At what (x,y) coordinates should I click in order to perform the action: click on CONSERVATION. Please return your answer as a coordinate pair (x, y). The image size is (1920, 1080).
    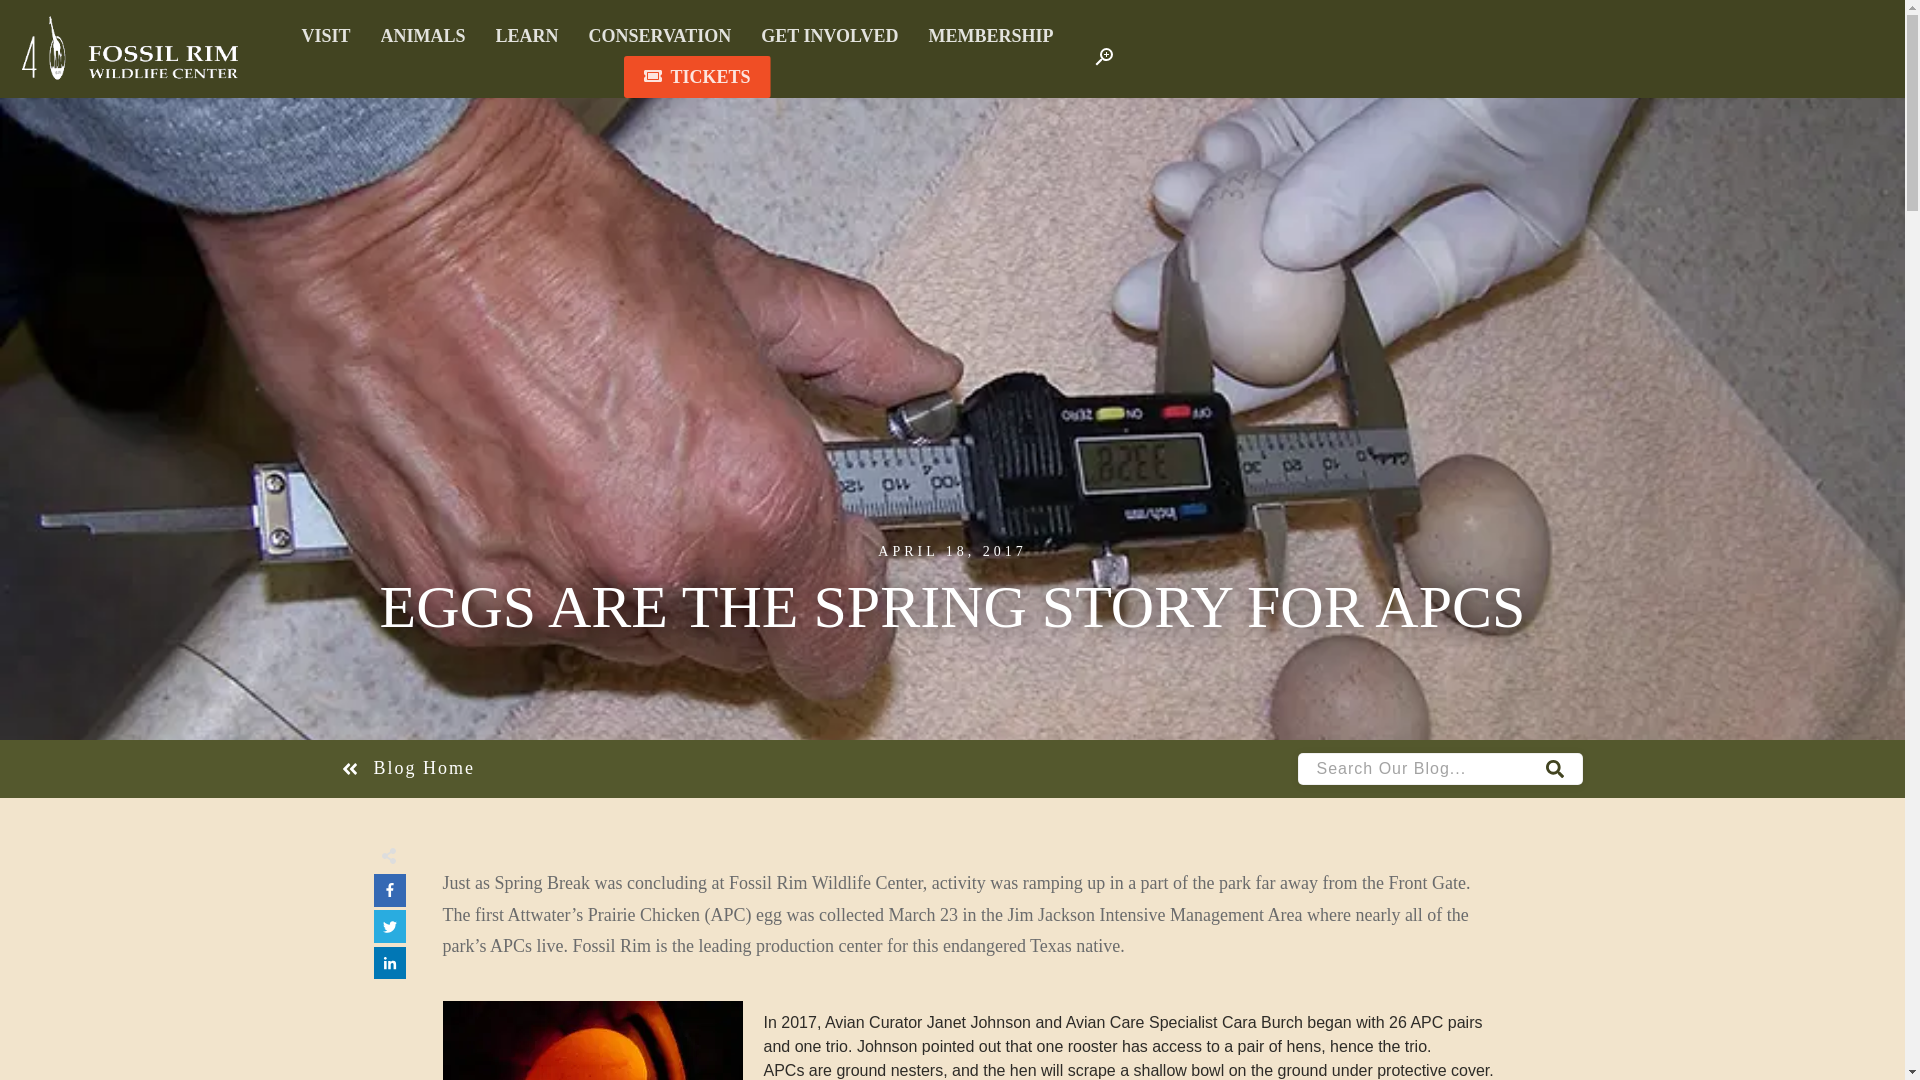
    Looking at the image, I should click on (660, 36).